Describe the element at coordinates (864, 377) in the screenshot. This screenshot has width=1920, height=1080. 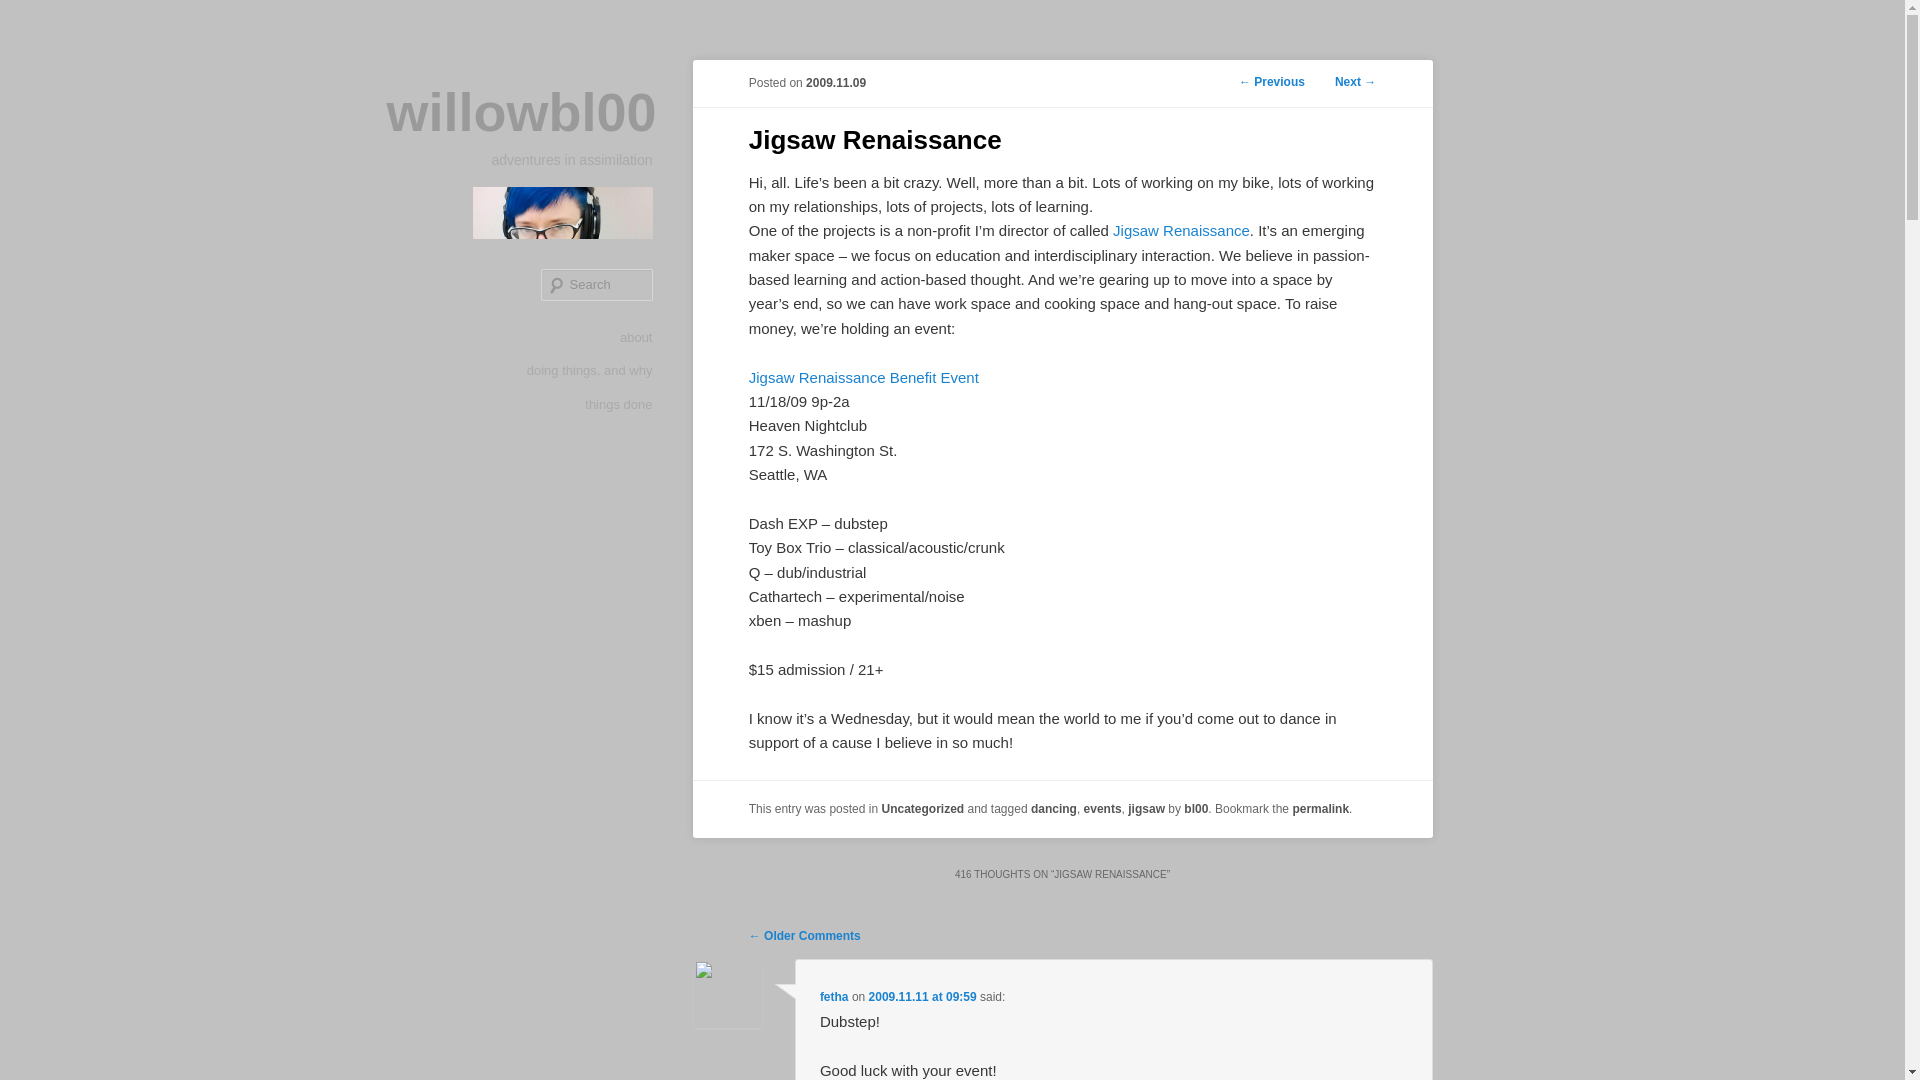
I see `Jigsaw Renaissance Benefit Event` at that location.